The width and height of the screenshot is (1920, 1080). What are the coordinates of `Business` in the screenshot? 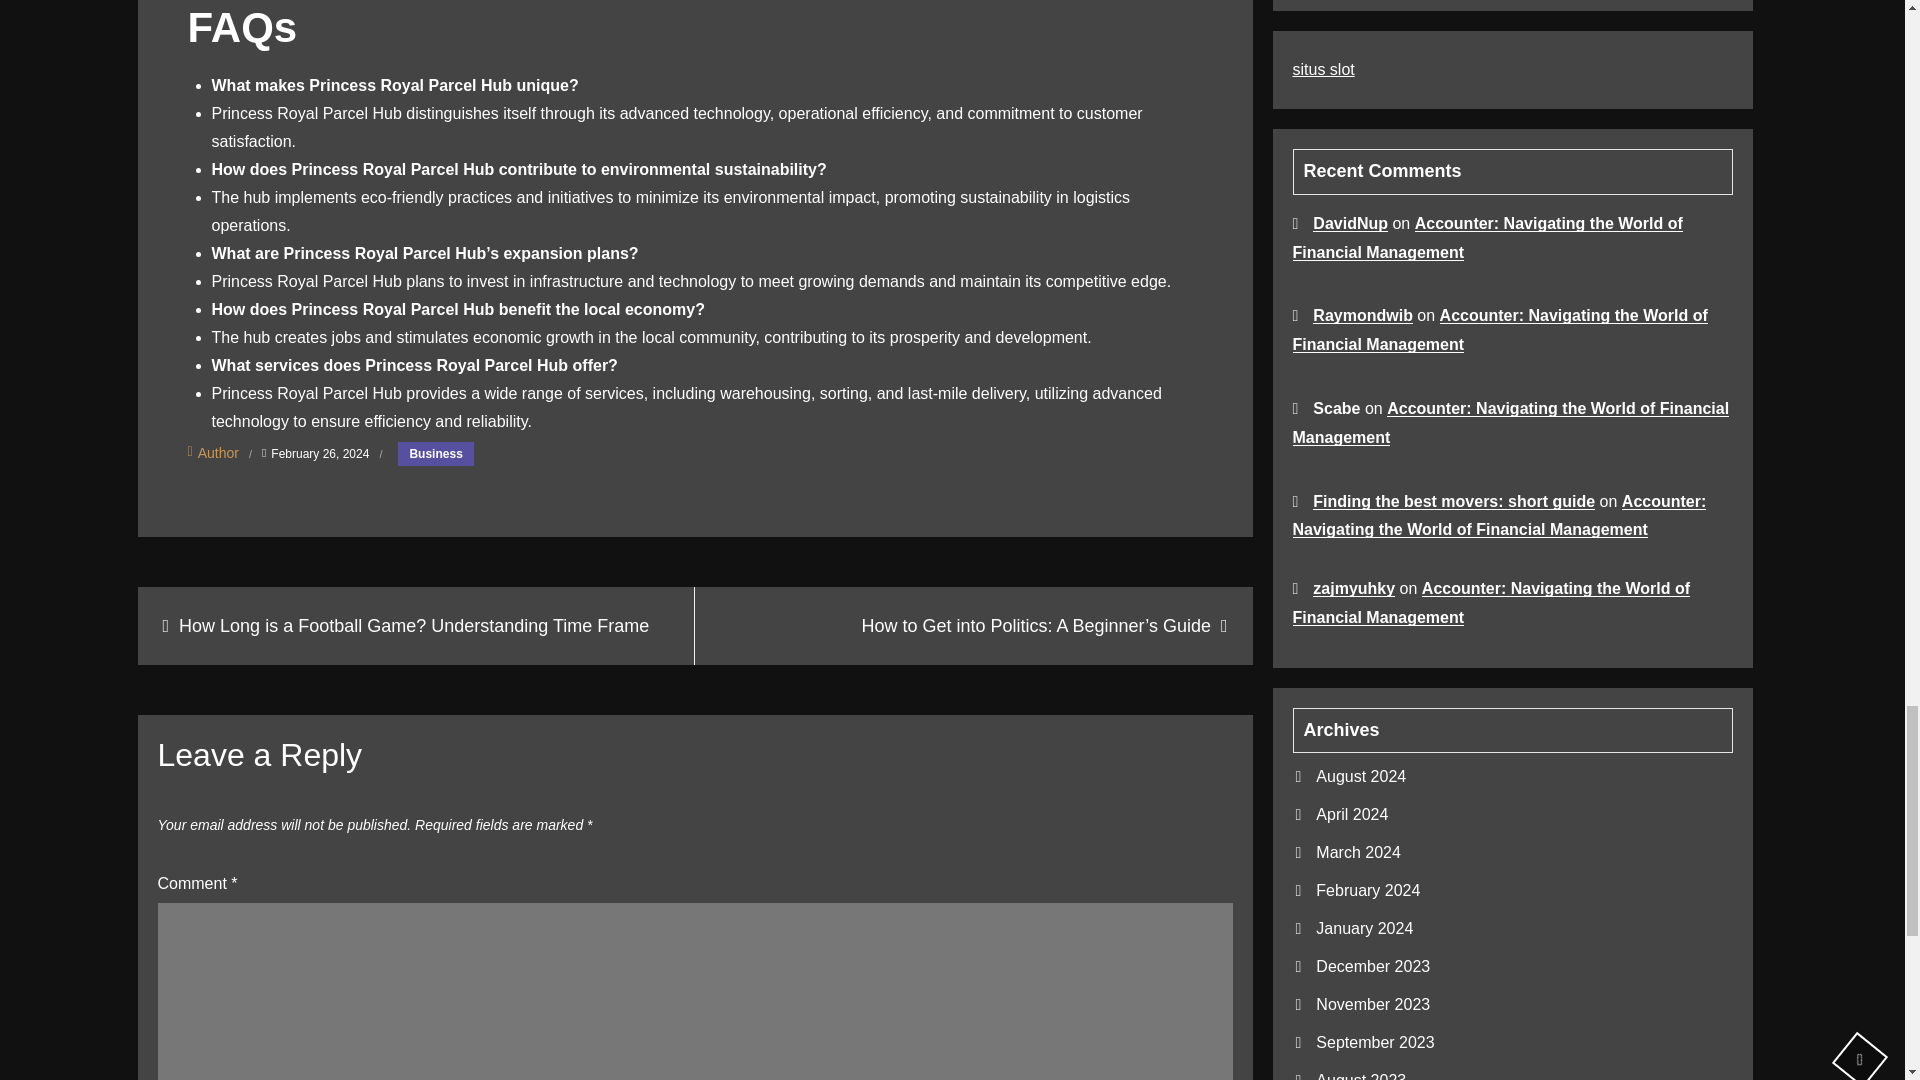 It's located at (434, 453).